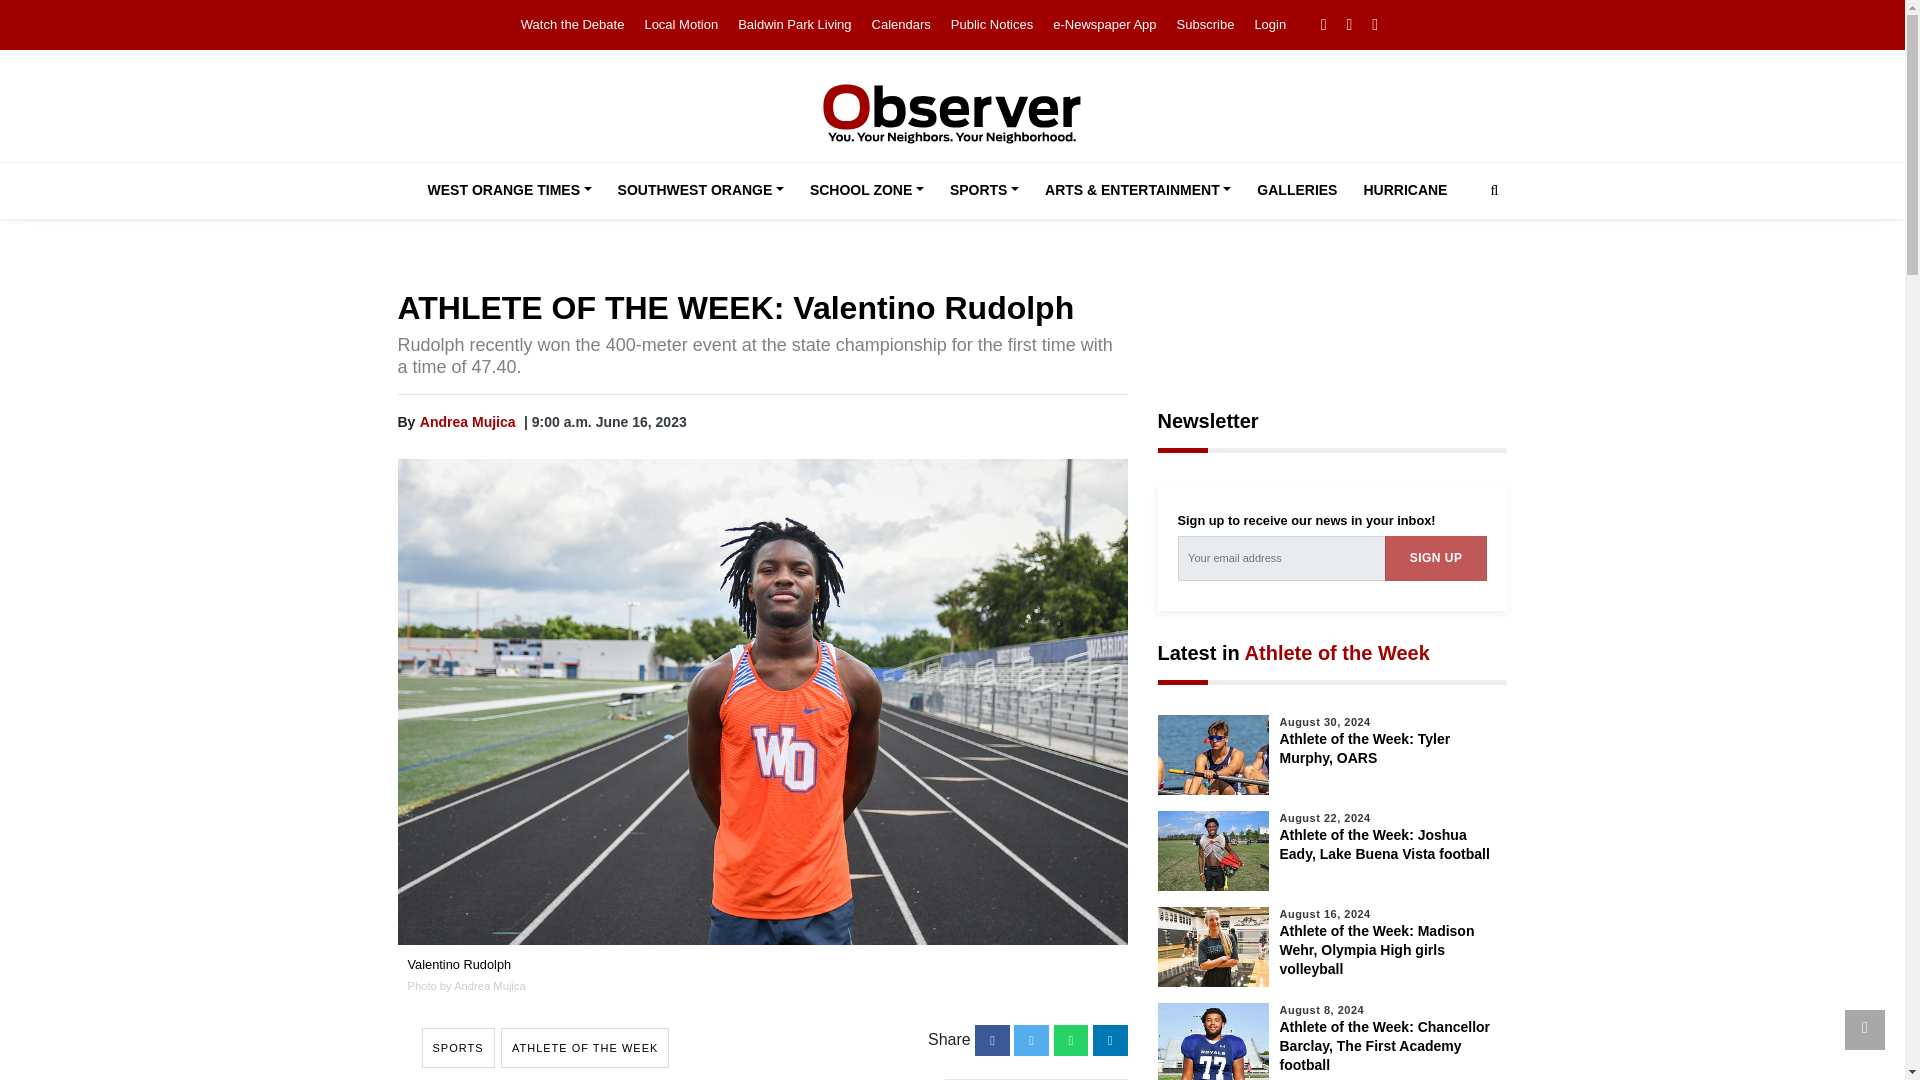 This screenshot has height=1080, width=1920. Describe the element at coordinates (901, 24) in the screenshot. I see `Calendars` at that location.